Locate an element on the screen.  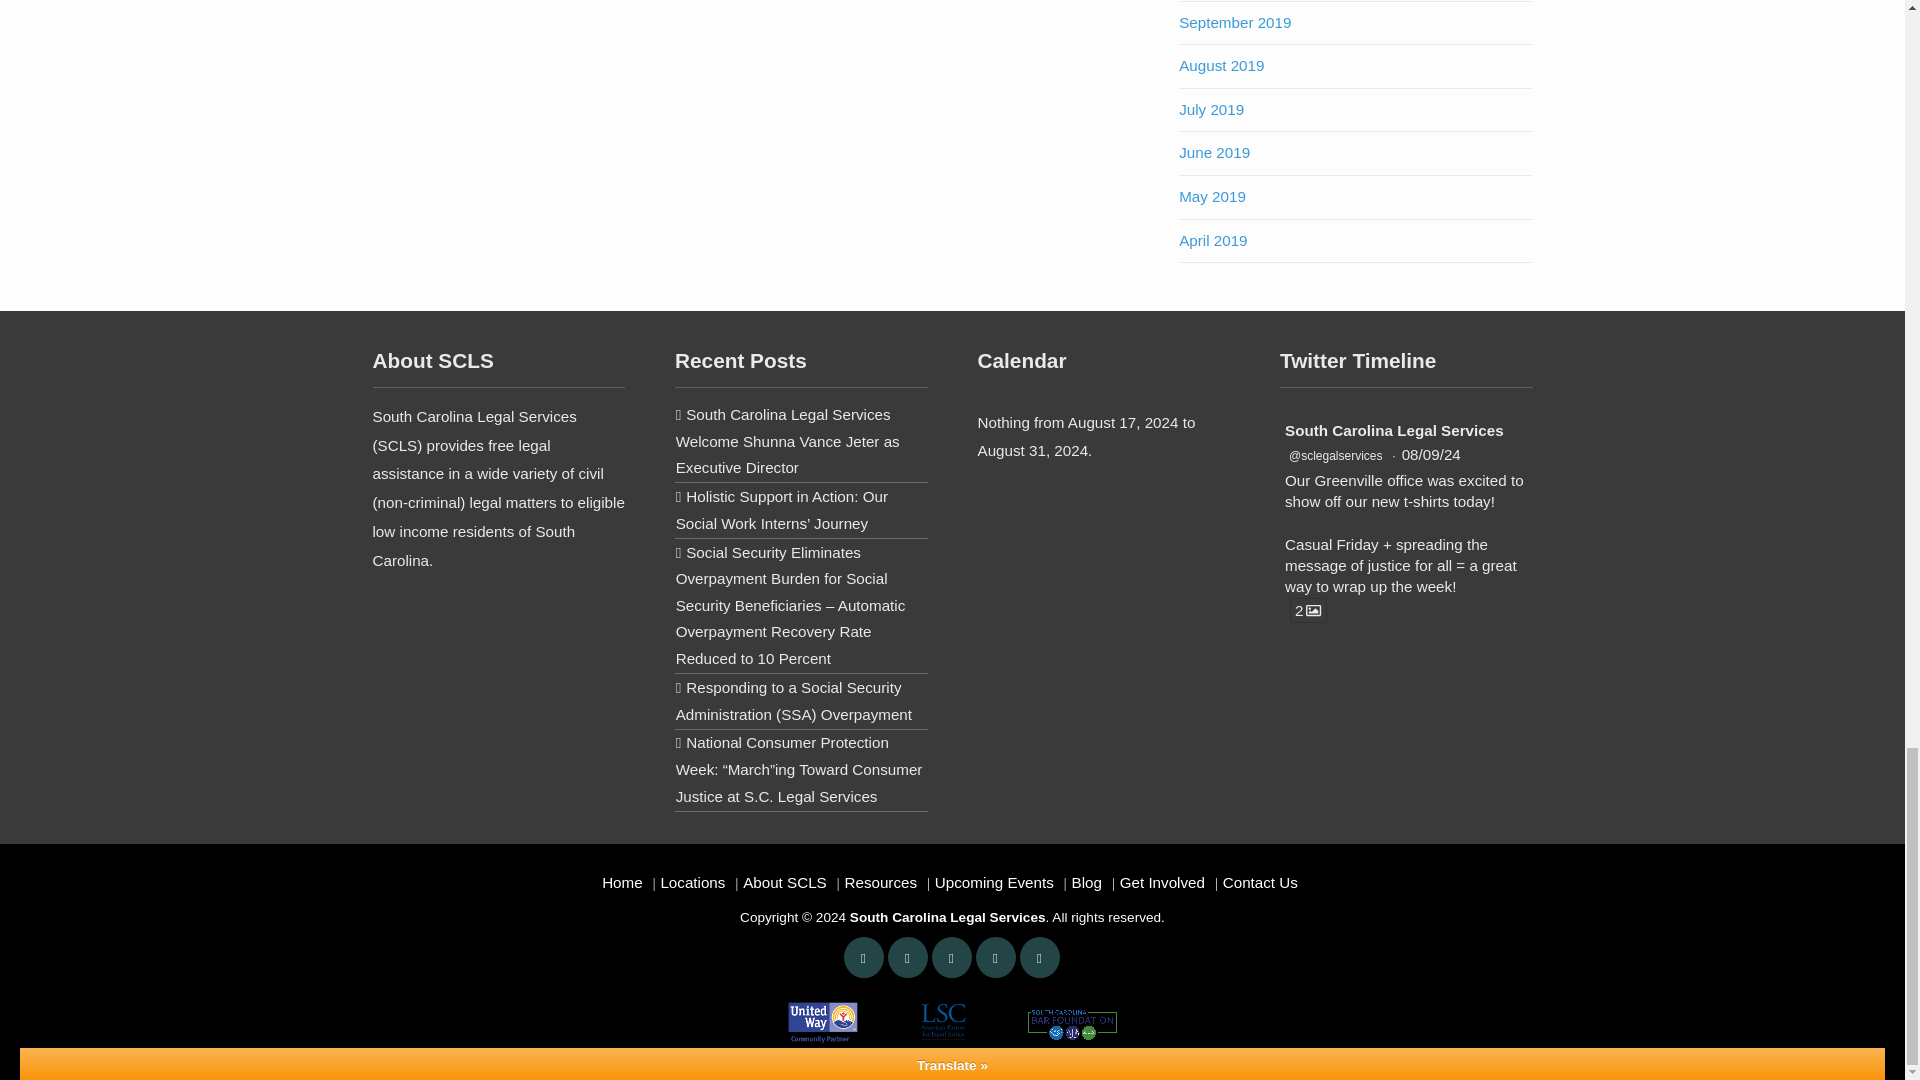
Facebook is located at coordinates (907, 958).